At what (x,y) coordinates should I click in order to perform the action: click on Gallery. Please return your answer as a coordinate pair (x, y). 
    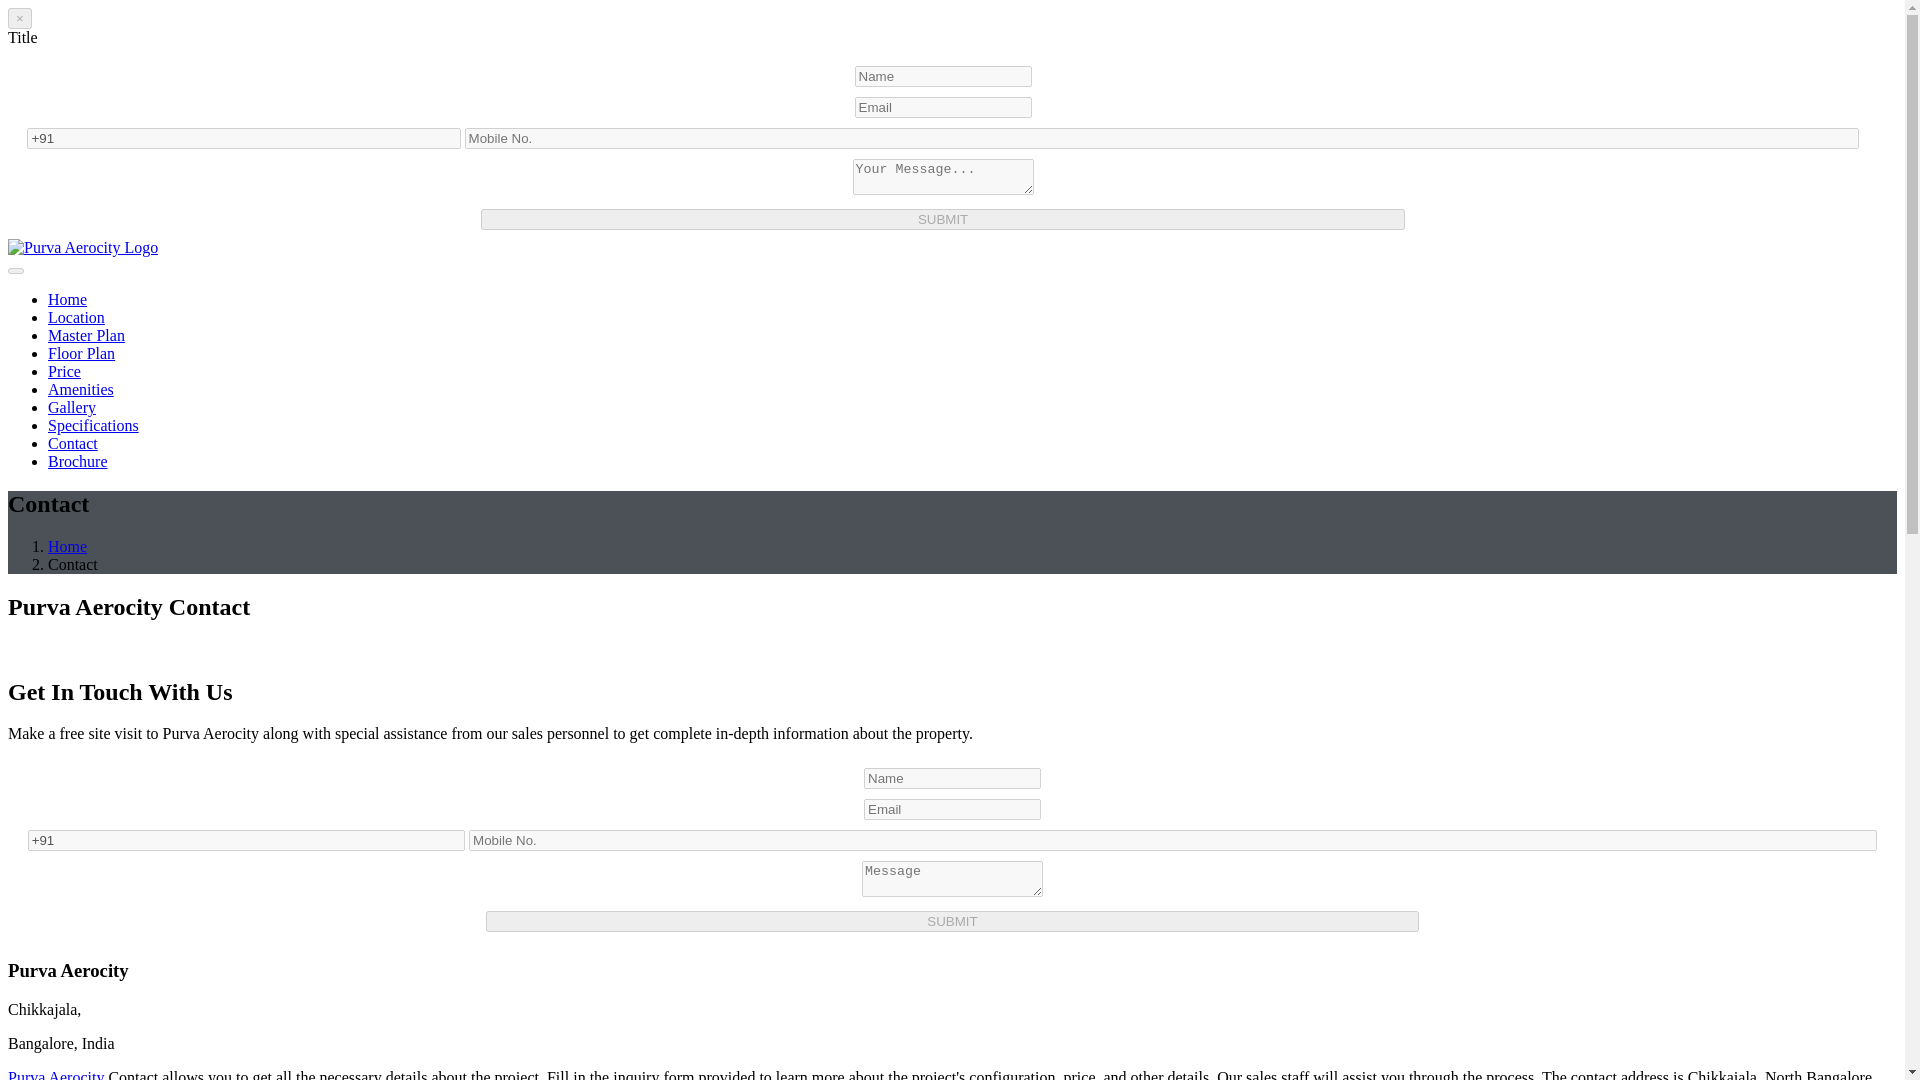
    Looking at the image, I should click on (72, 406).